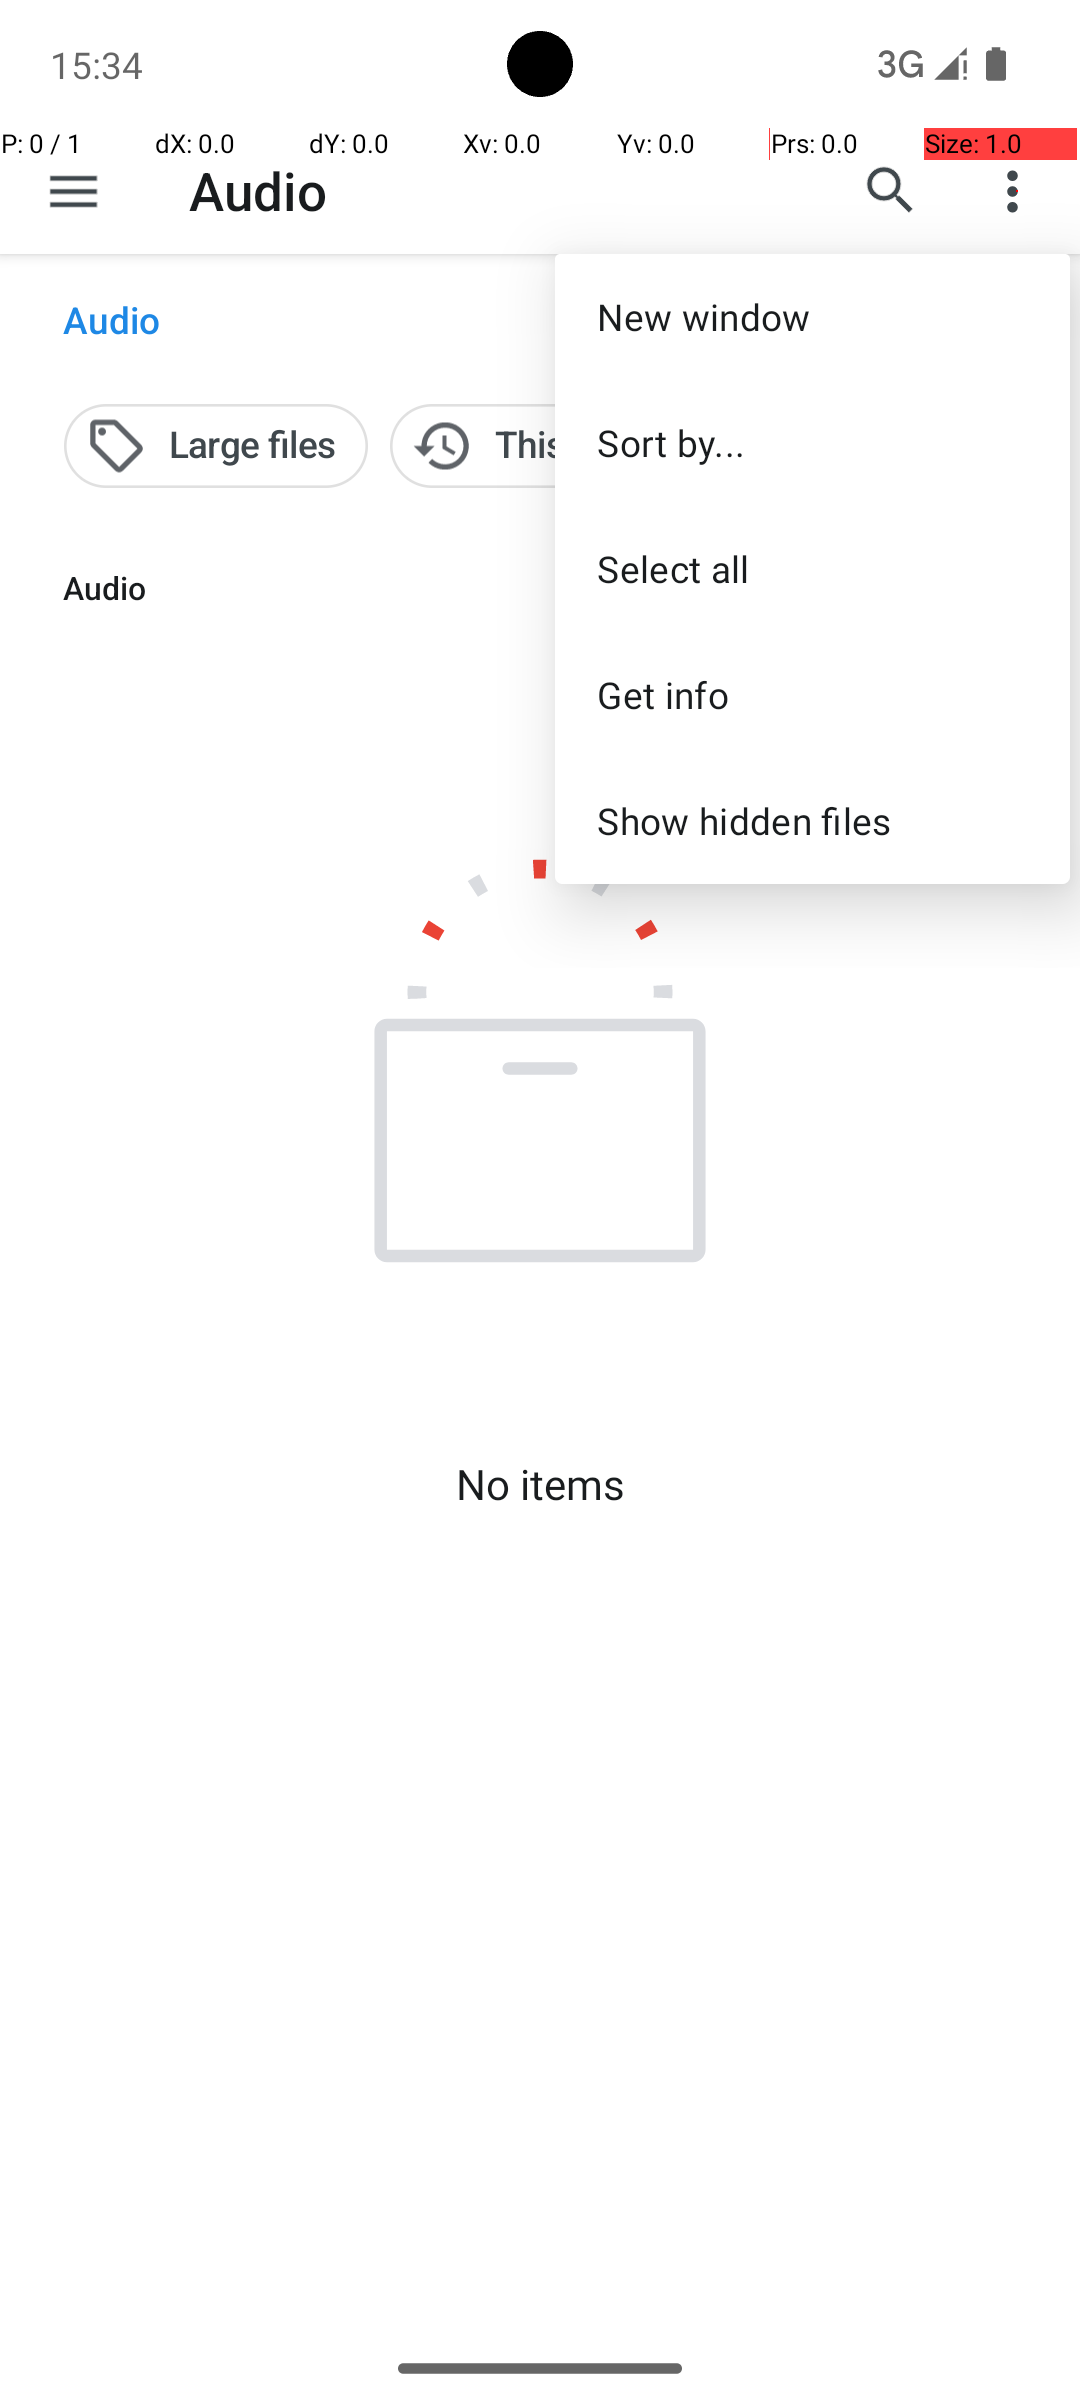 The height and width of the screenshot is (2400, 1080). I want to click on New window, so click(812, 316).